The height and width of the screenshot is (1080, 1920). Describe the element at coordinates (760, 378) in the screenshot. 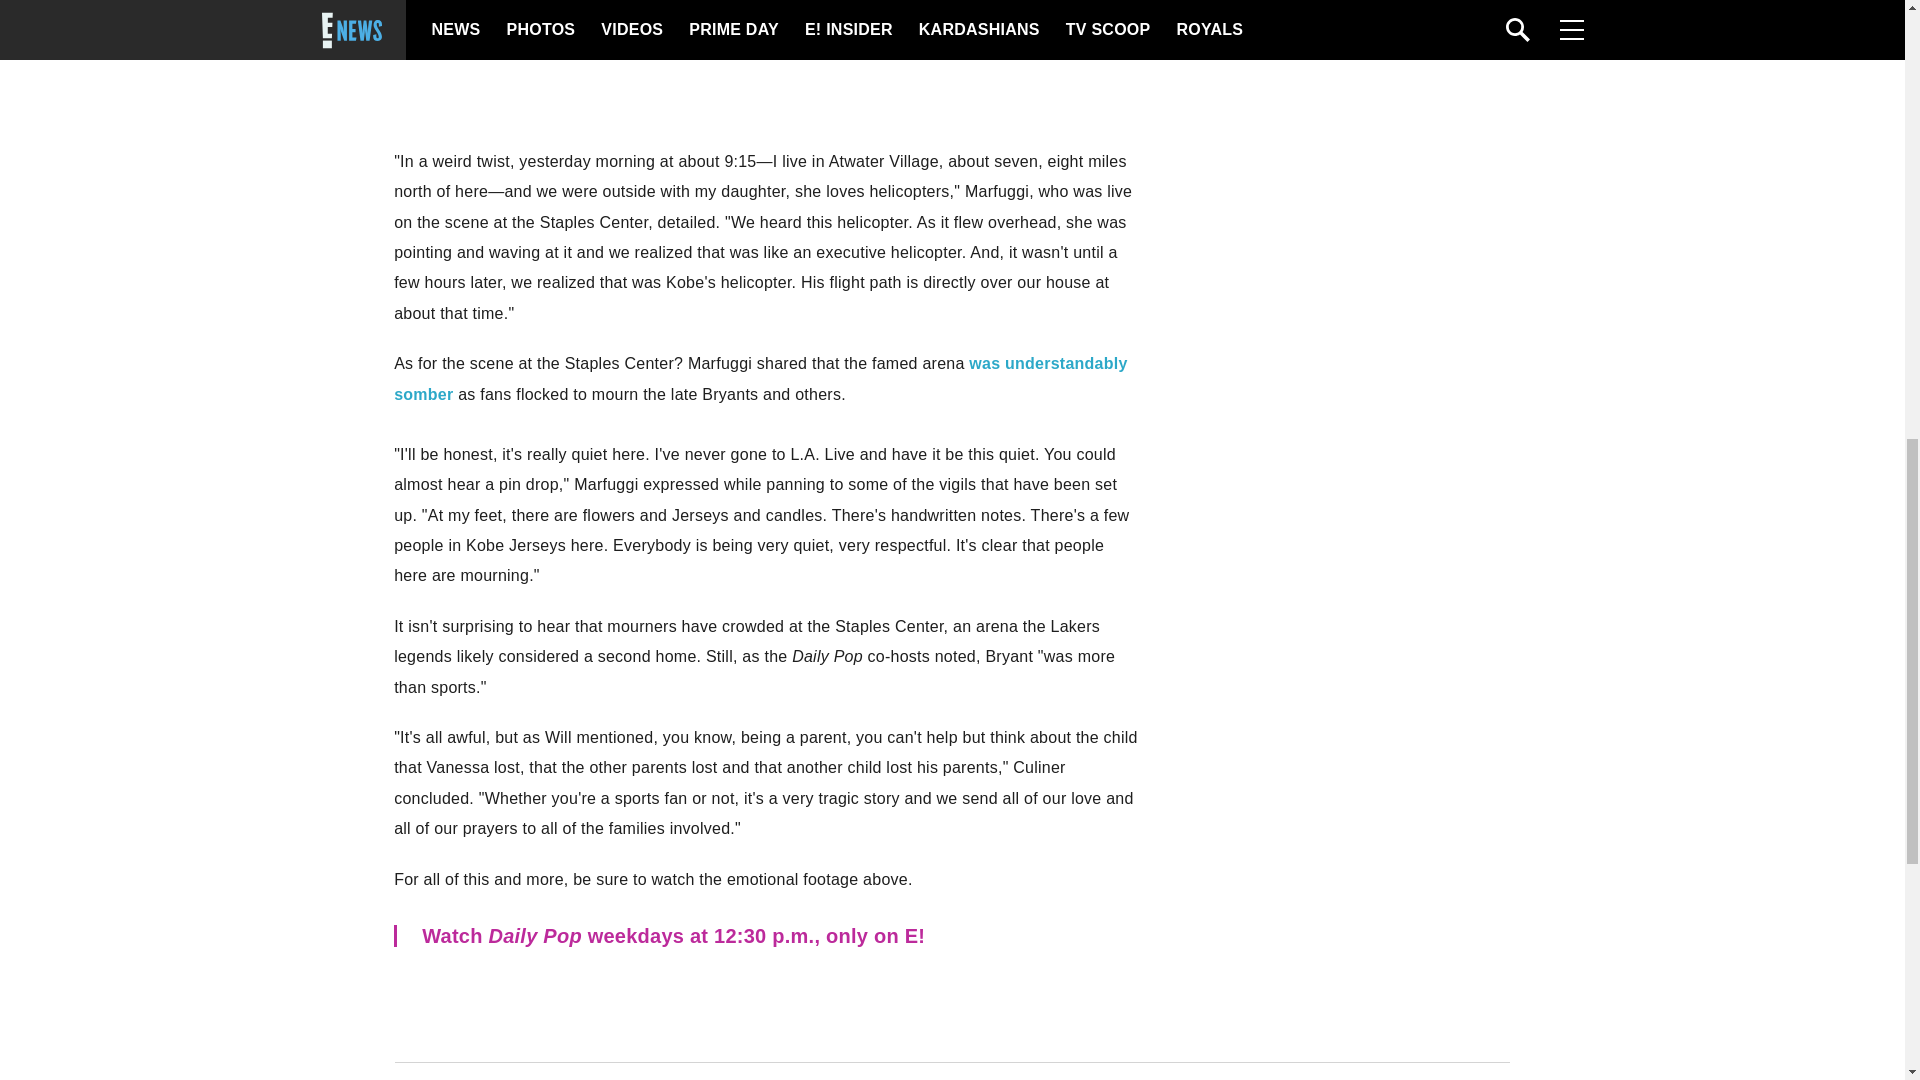

I see `was understandably somber` at that location.